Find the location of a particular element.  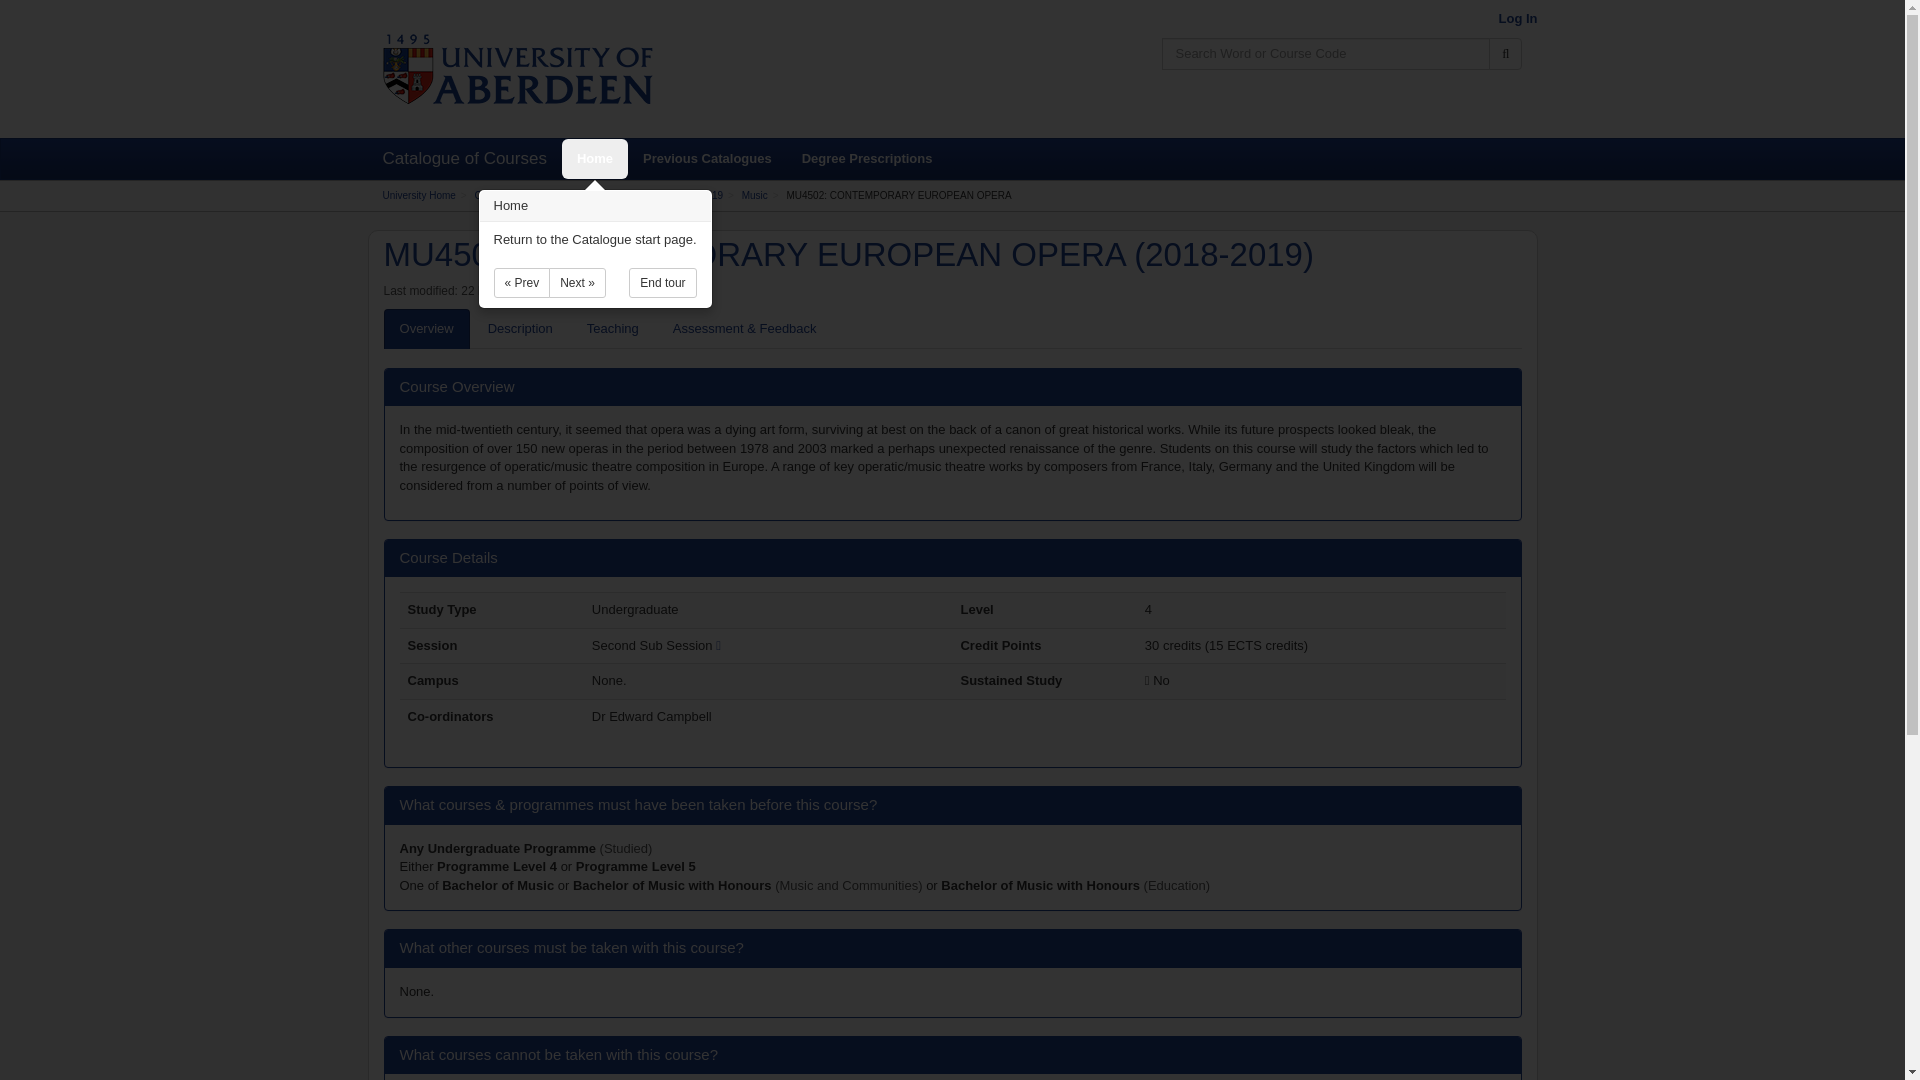

Teaching is located at coordinates (612, 328).